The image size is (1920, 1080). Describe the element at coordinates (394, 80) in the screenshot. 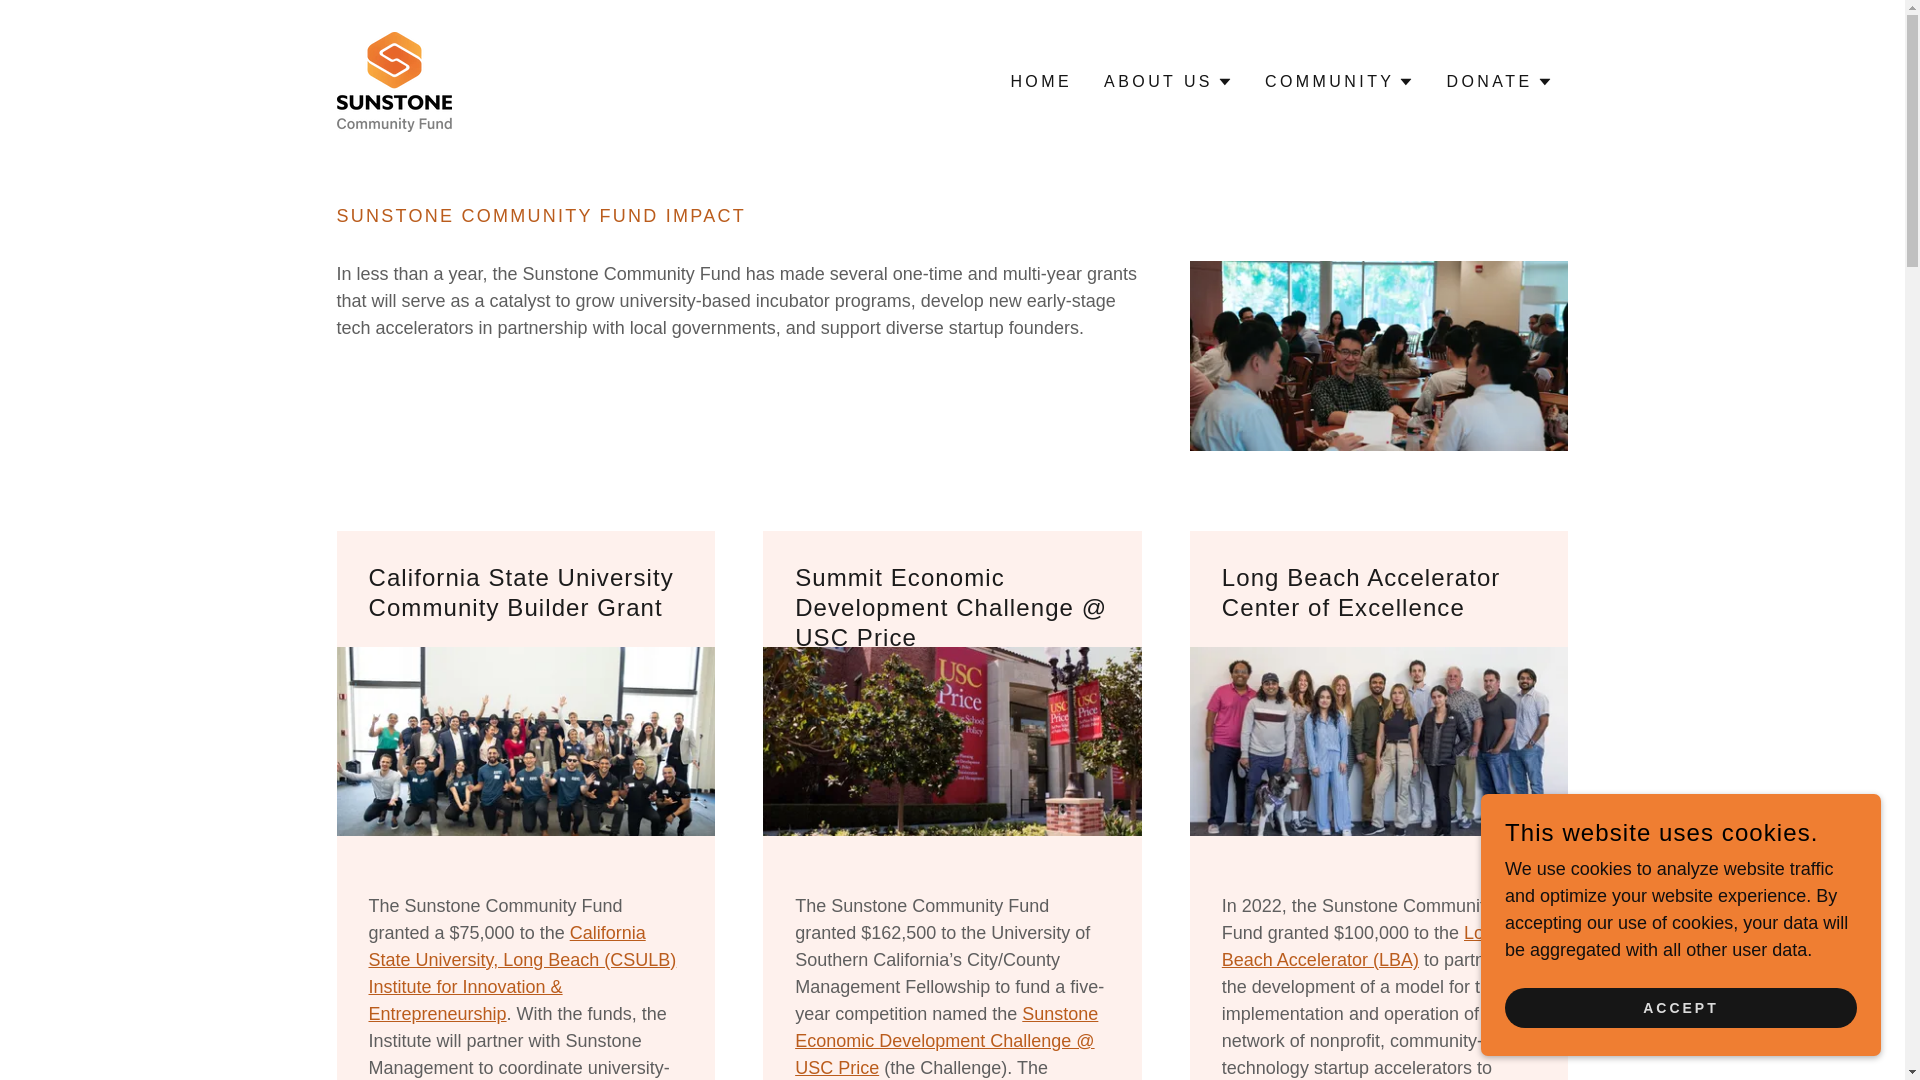

I see `Sunstone Community Fund` at that location.